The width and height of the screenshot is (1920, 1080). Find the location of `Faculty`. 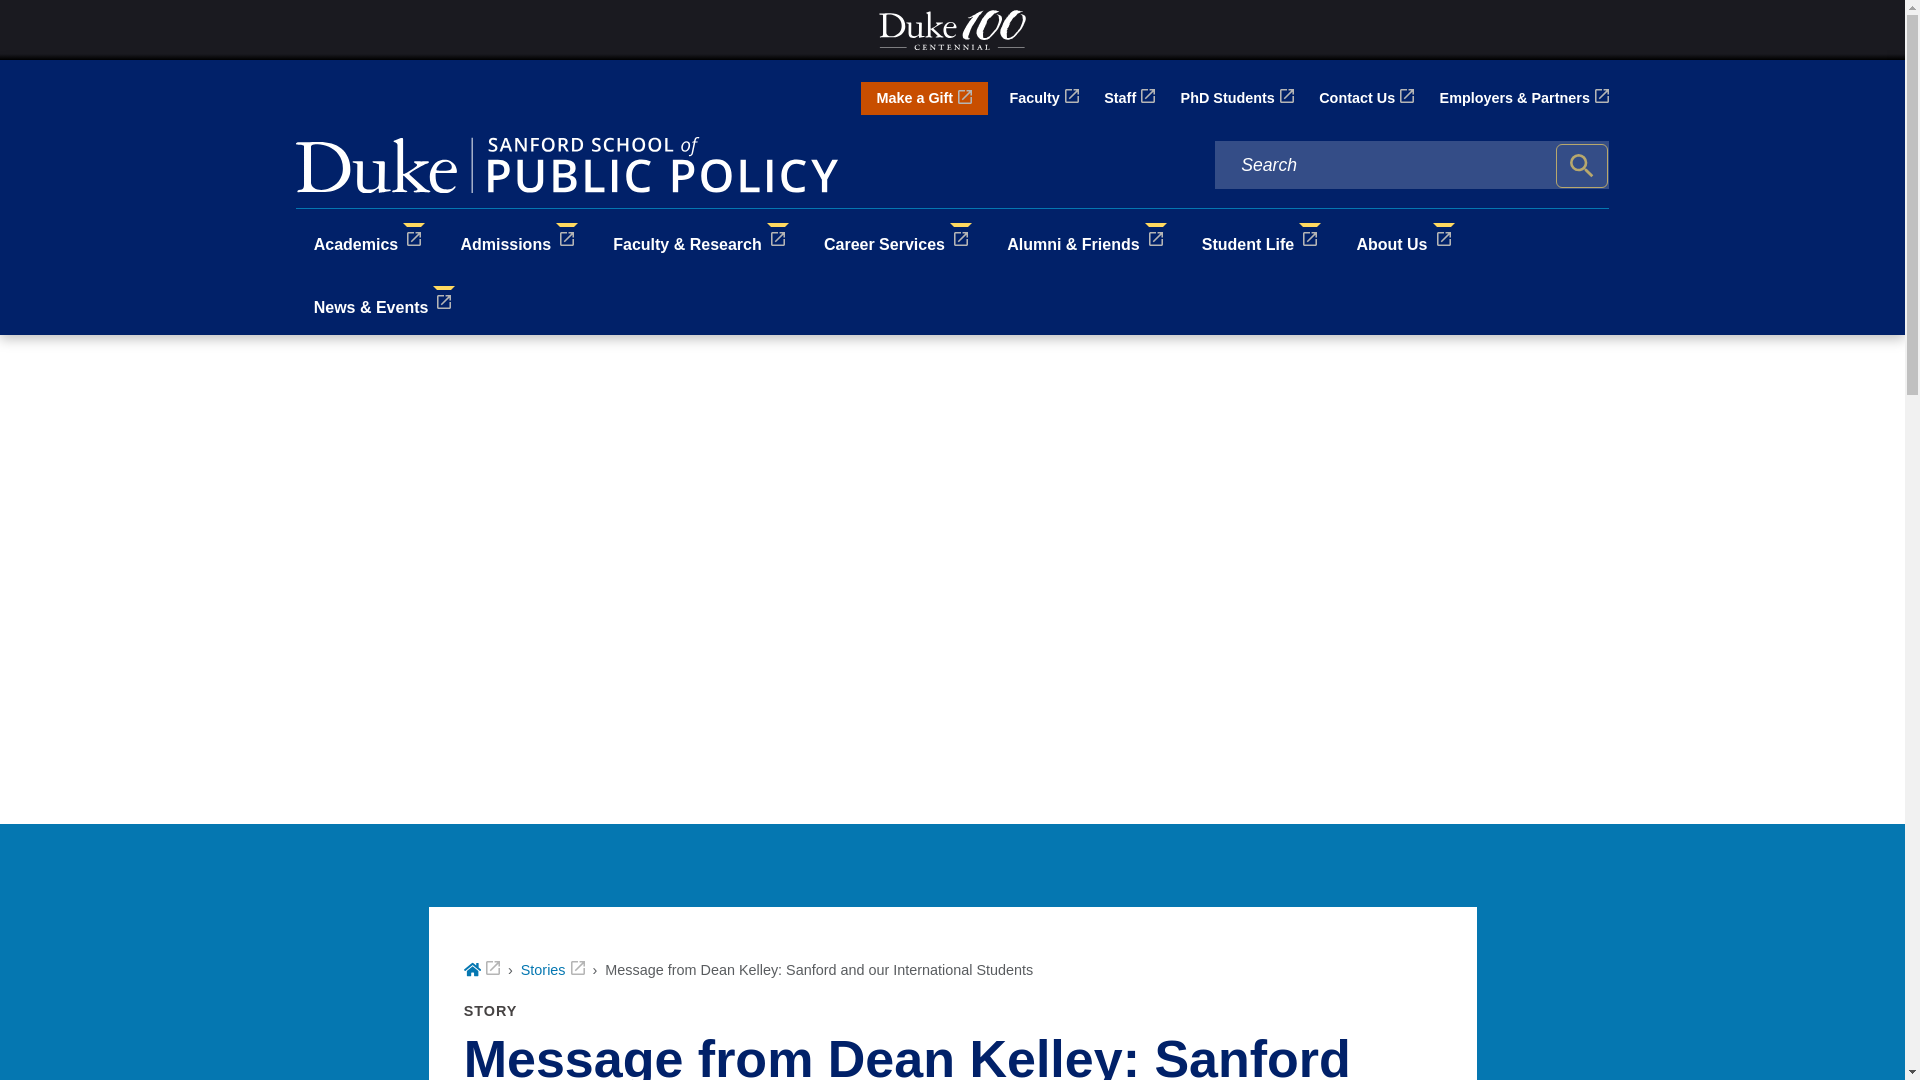

Faculty is located at coordinates (1043, 98).